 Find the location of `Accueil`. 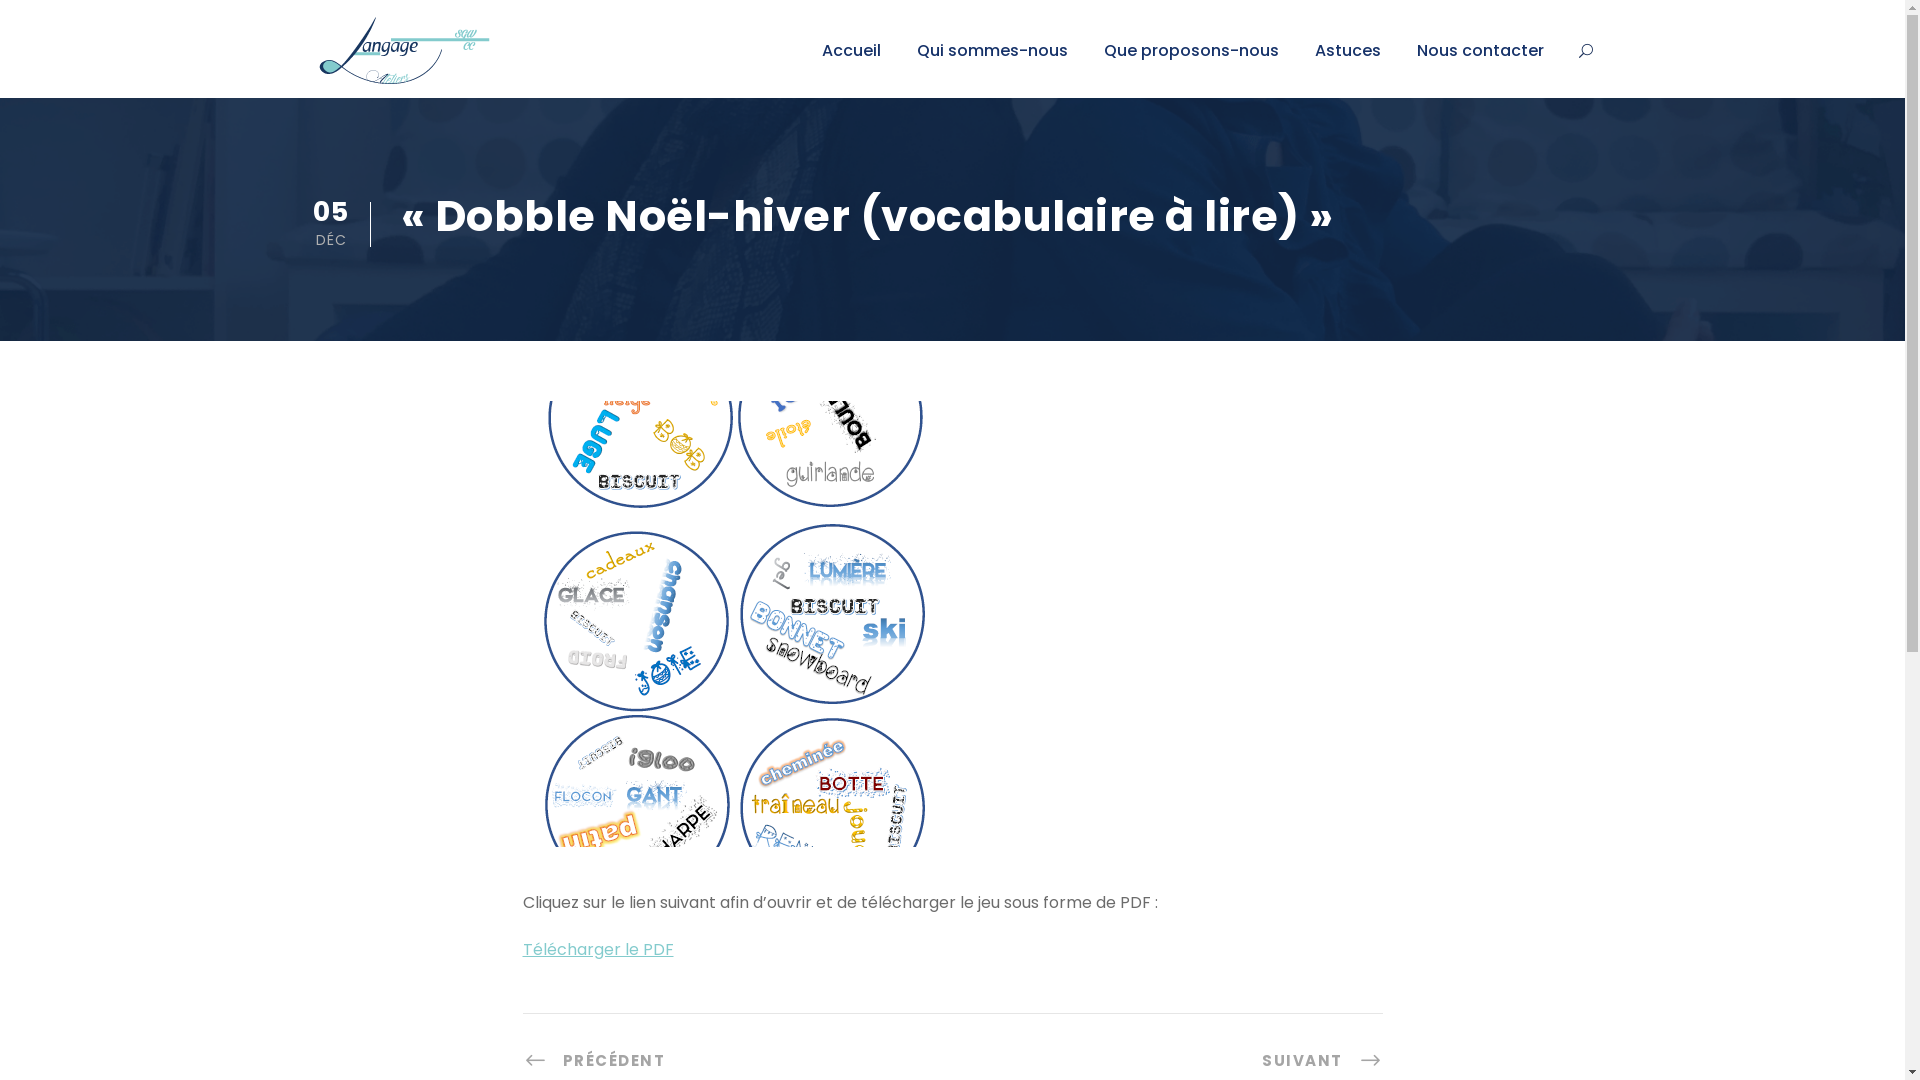

Accueil is located at coordinates (852, 68).